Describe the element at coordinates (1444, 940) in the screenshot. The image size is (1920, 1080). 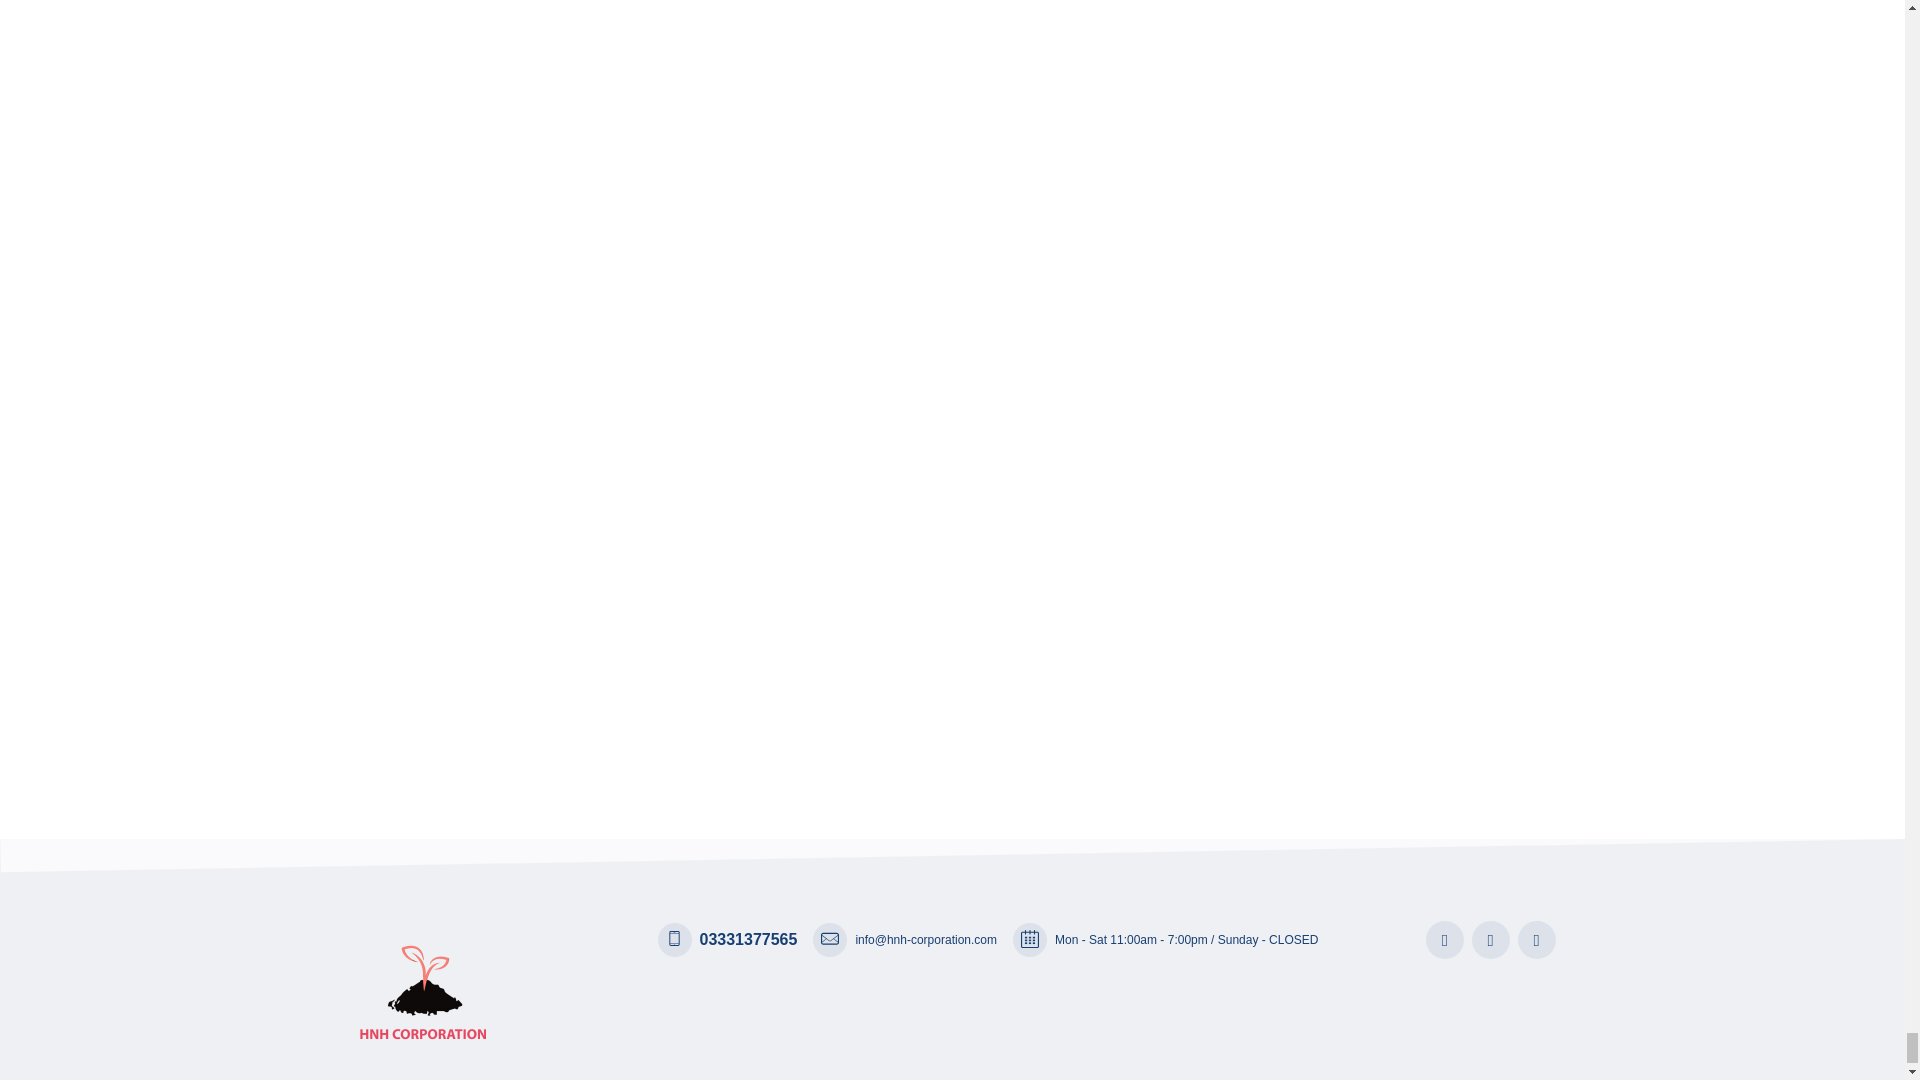
I see `Facebook` at that location.